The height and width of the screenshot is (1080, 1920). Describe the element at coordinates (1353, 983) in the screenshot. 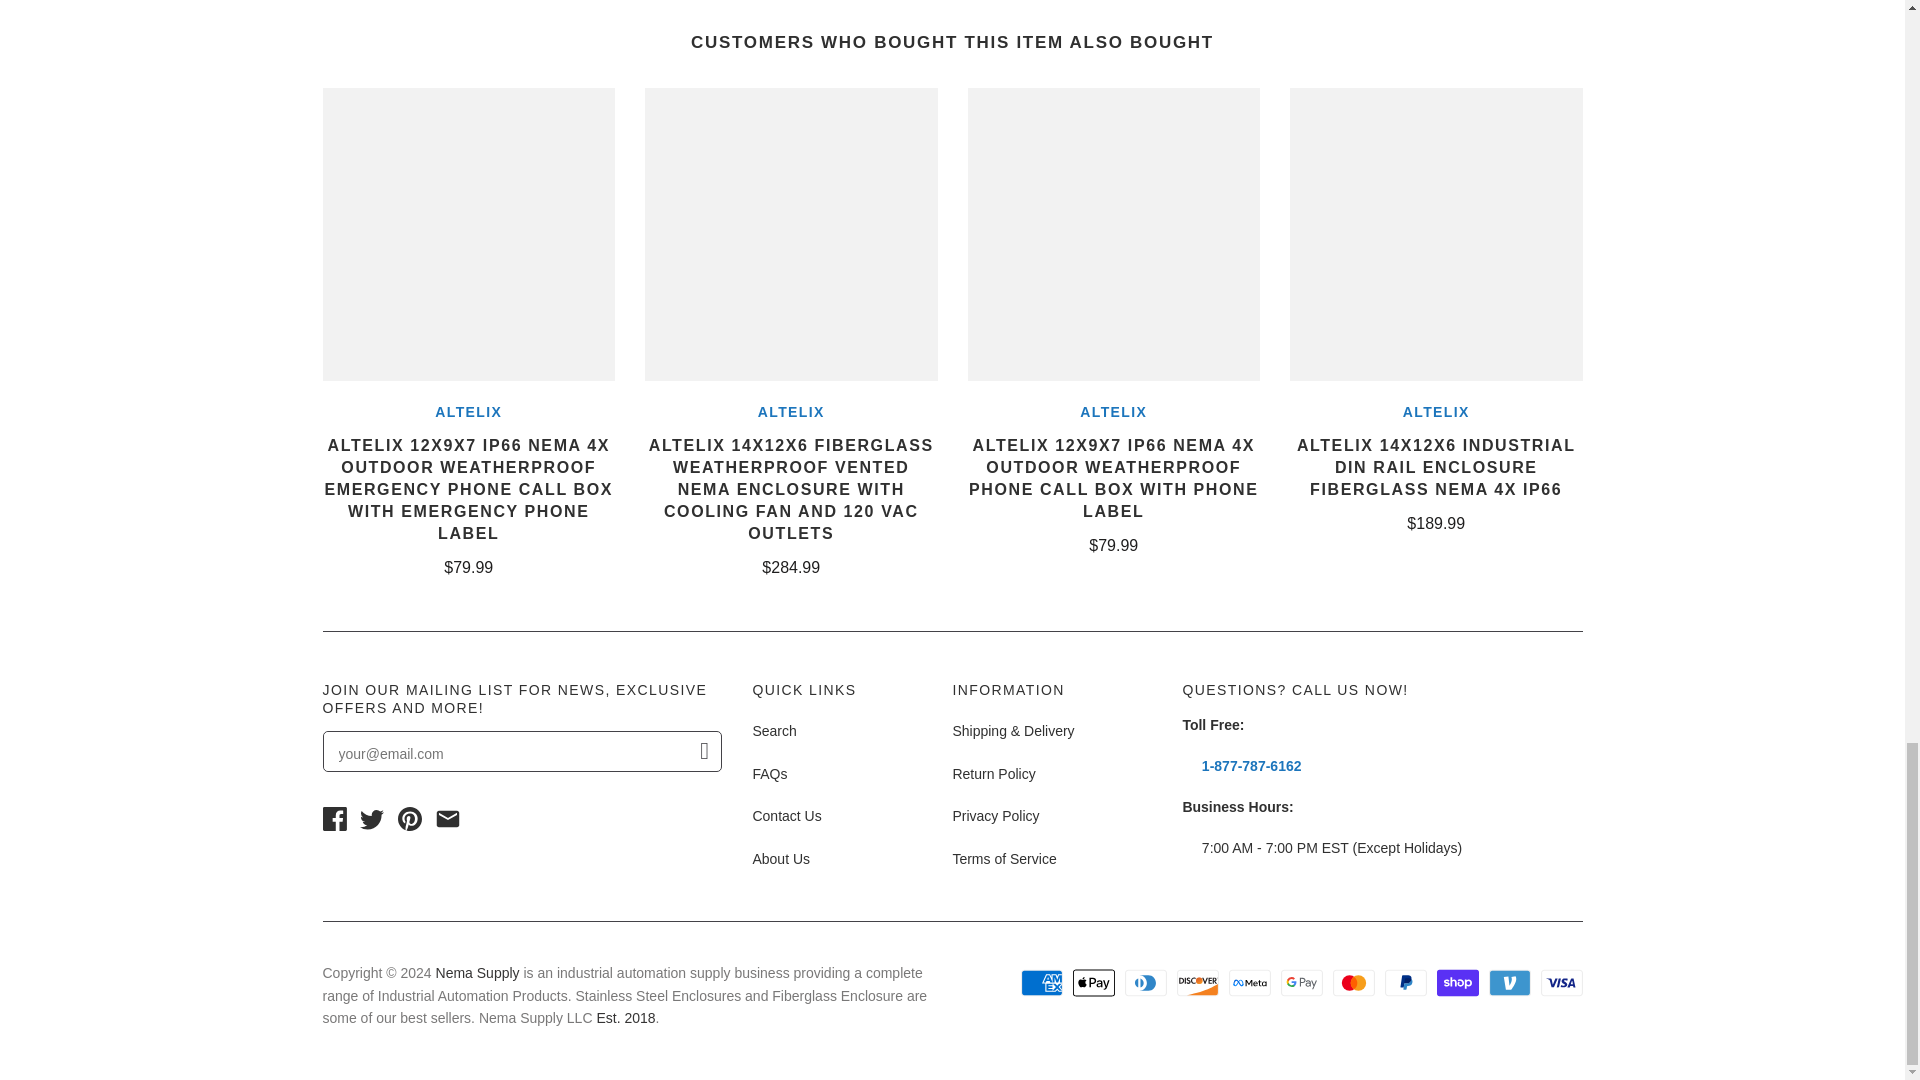

I see `Mastercard` at that location.